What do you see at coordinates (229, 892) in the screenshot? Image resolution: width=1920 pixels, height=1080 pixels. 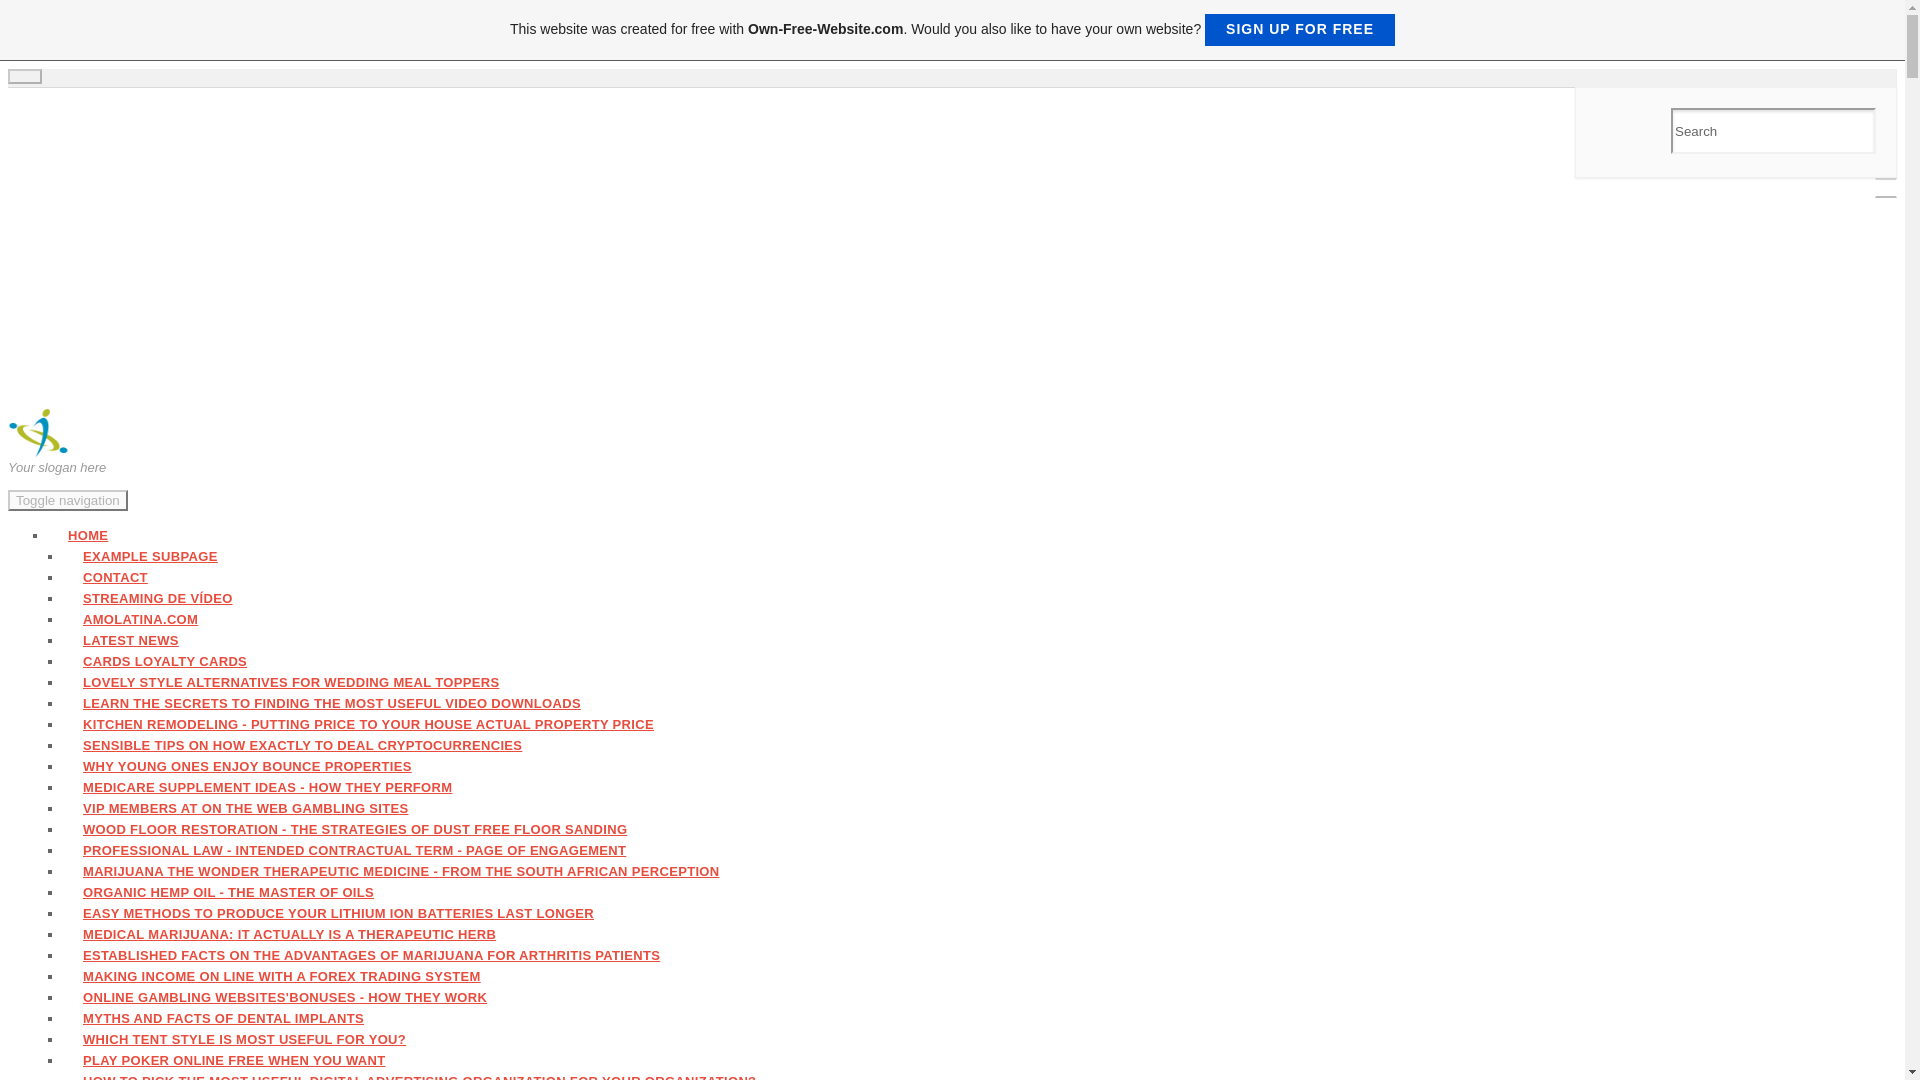 I see `ORGANIC HEMP OIL - THE MASTER OF OILS` at bounding box center [229, 892].